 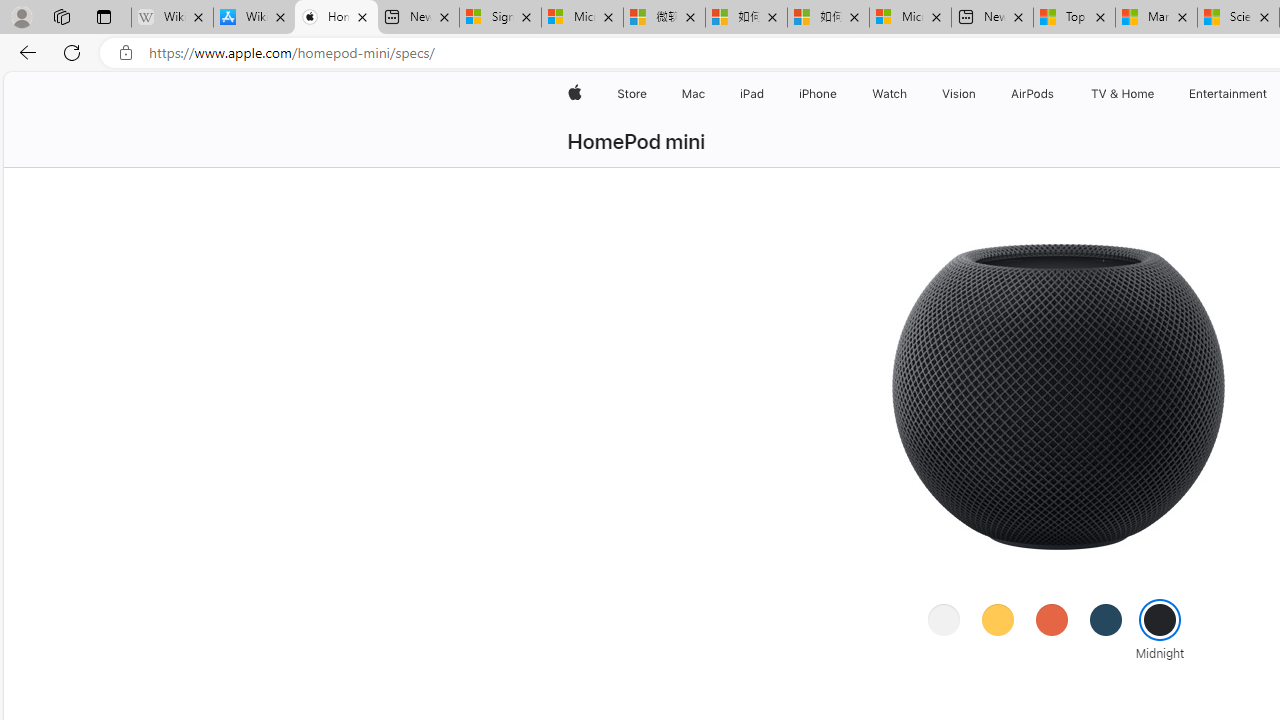 I want to click on Midnight HomePod mini, so click(x=1056, y=396).